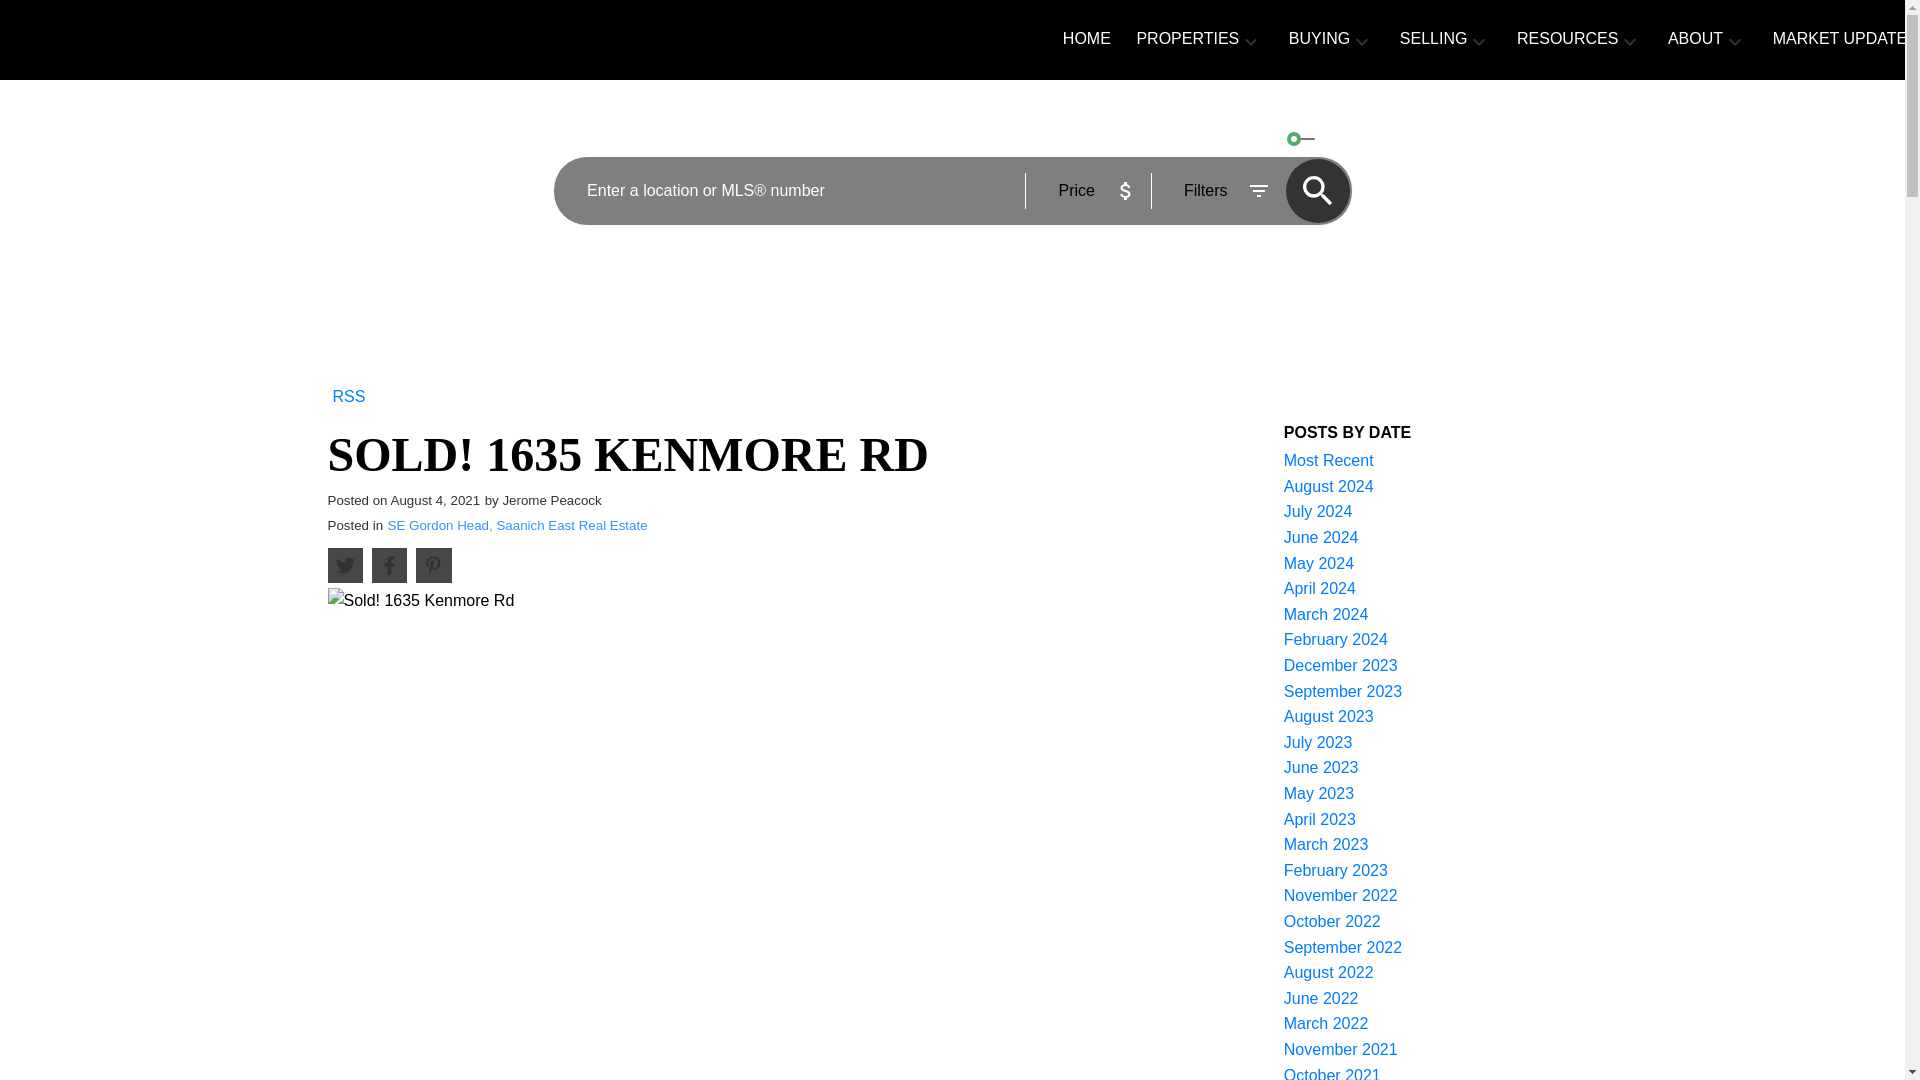  Describe the element at coordinates (1329, 716) in the screenshot. I see `August 2023` at that location.